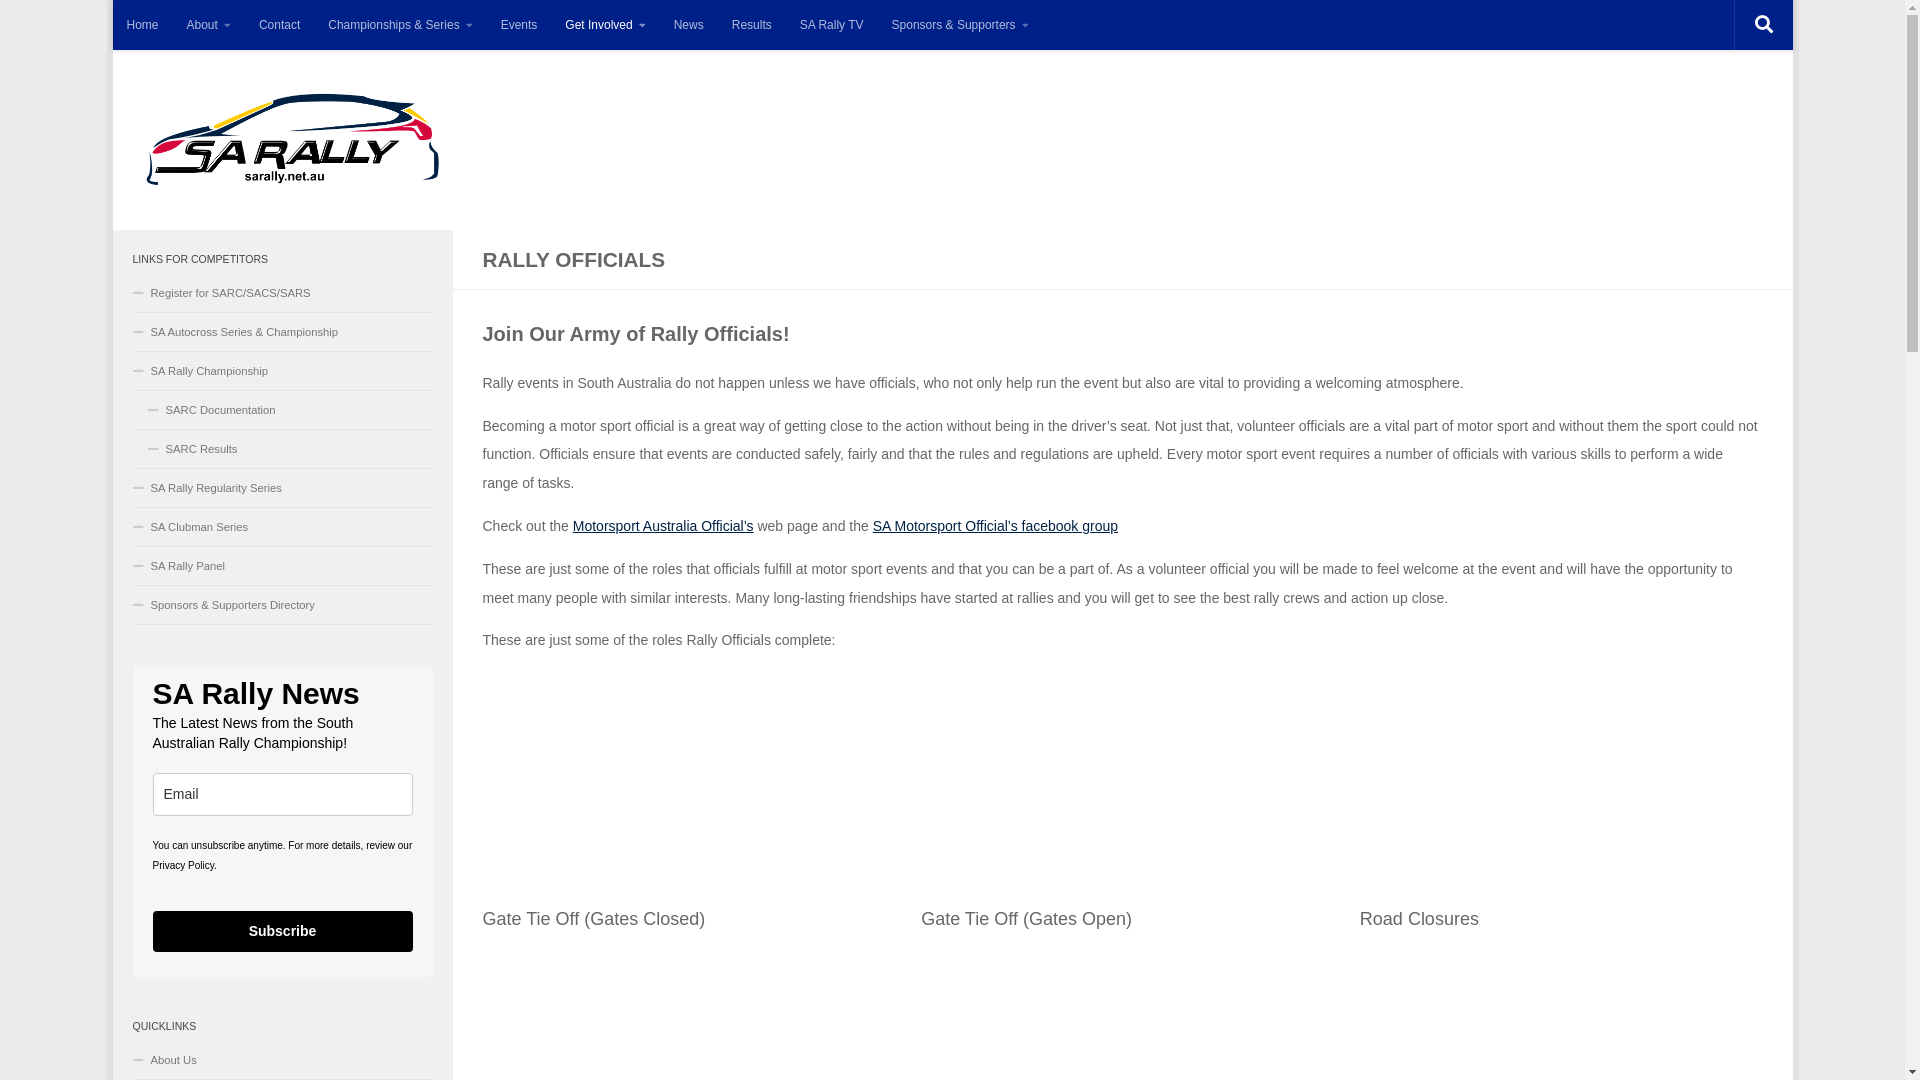 This screenshot has width=1920, height=1080. I want to click on Sponsors & Supporters, so click(960, 25).